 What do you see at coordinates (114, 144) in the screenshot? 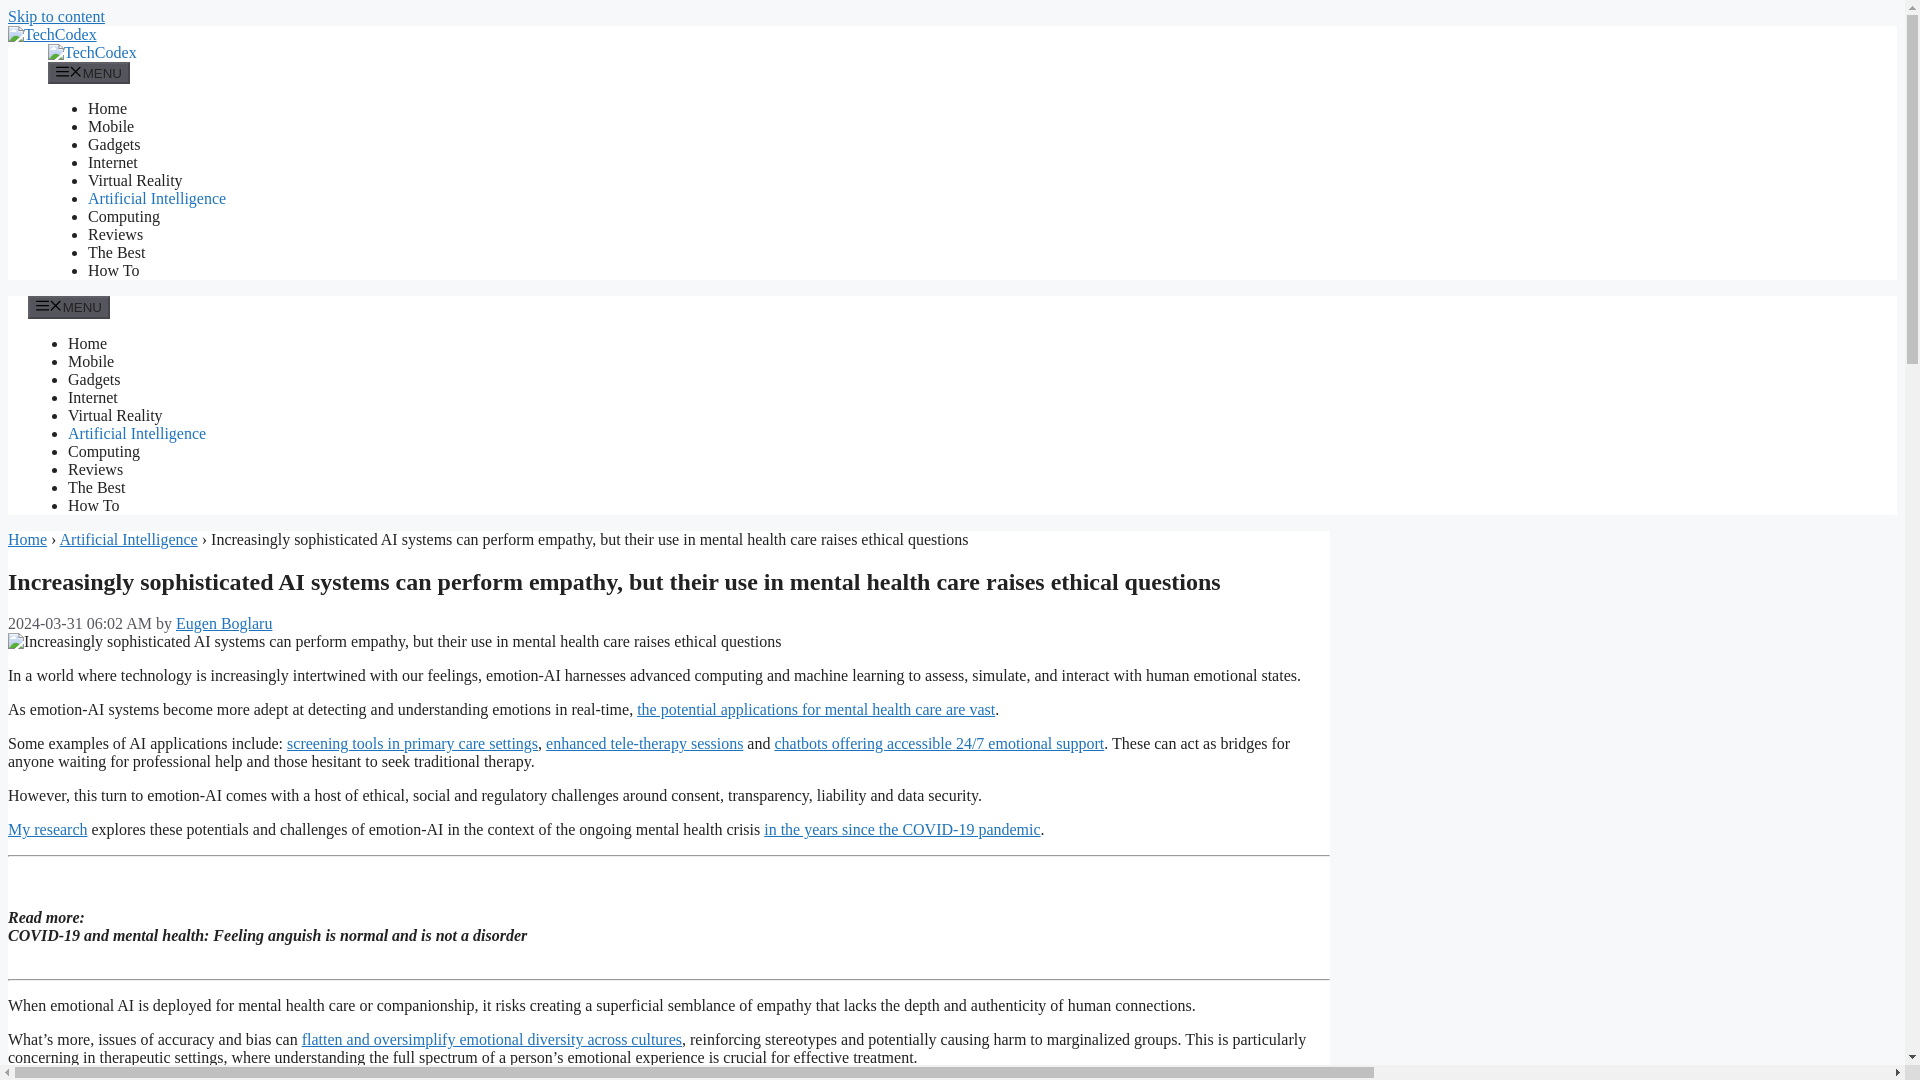
I see `Gadgets` at bounding box center [114, 144].